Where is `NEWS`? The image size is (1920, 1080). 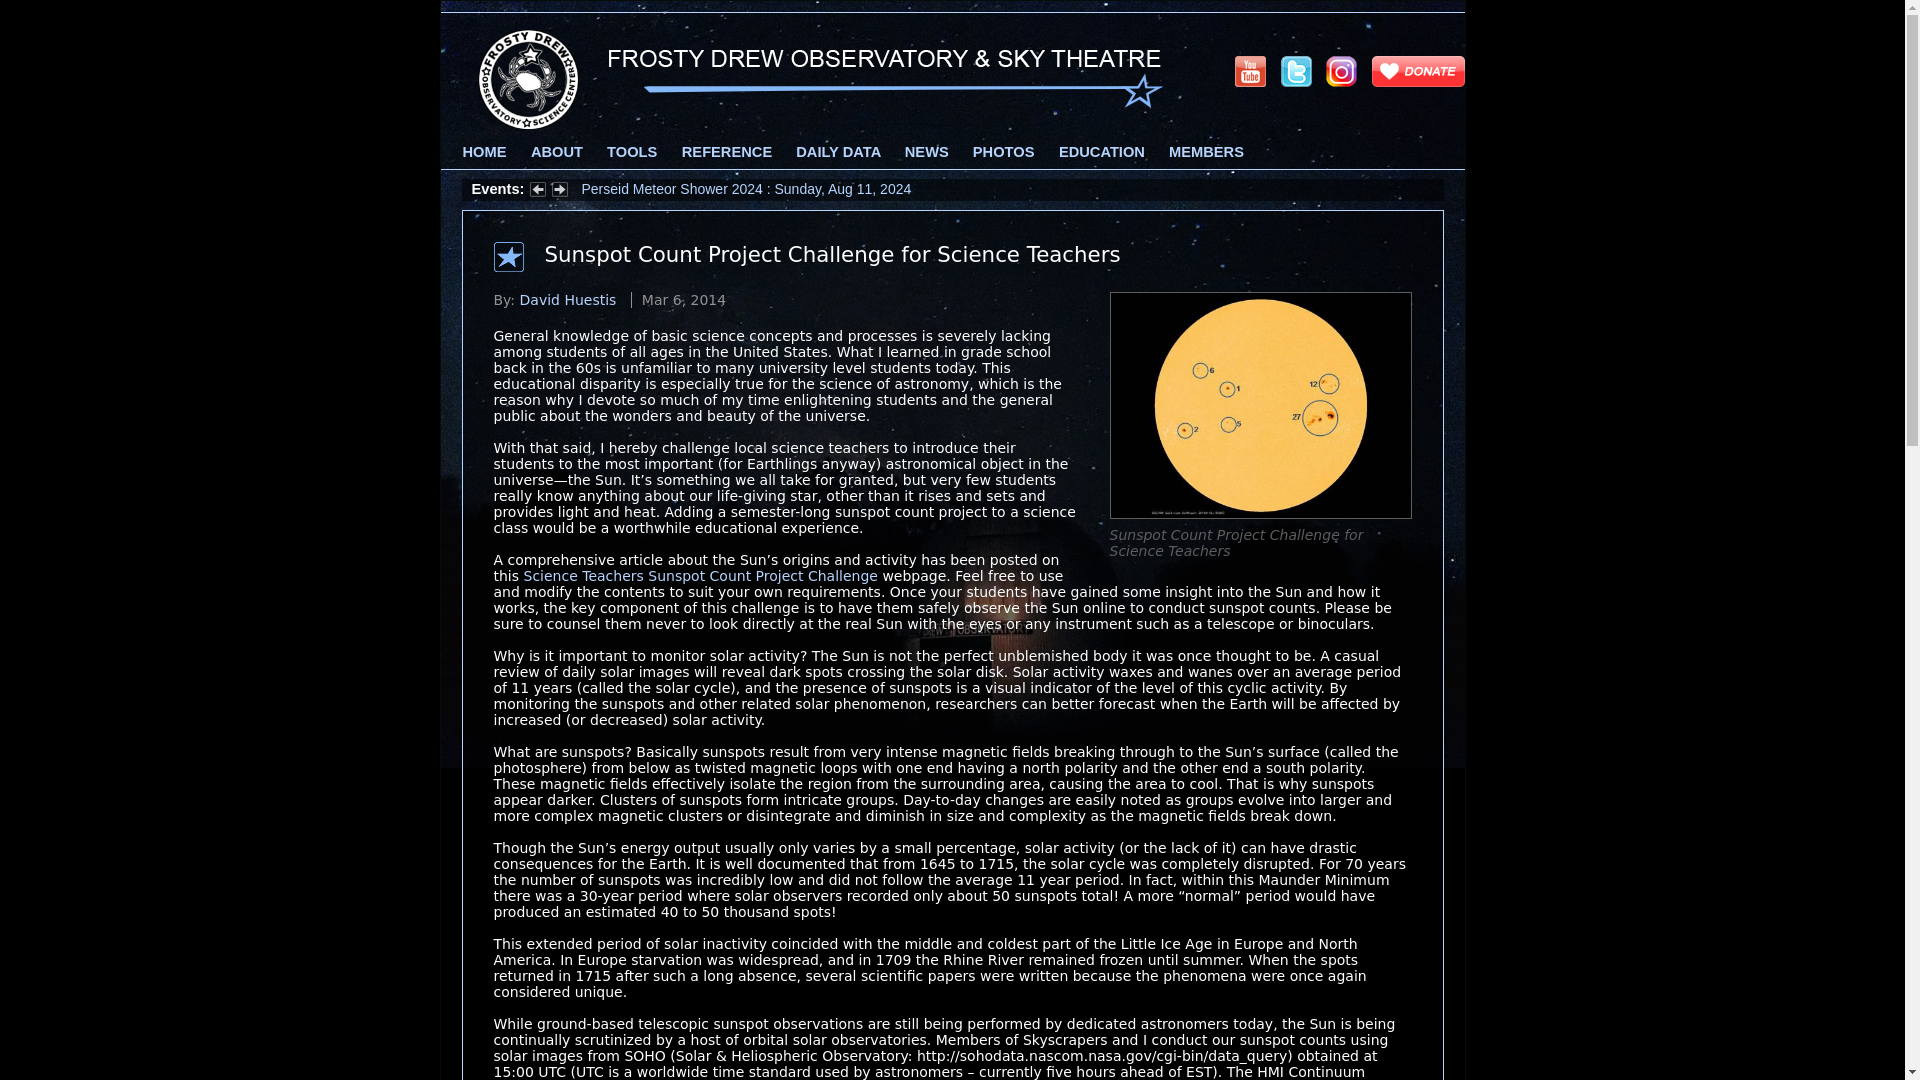
NEWS is located at coordinates (926, 151).